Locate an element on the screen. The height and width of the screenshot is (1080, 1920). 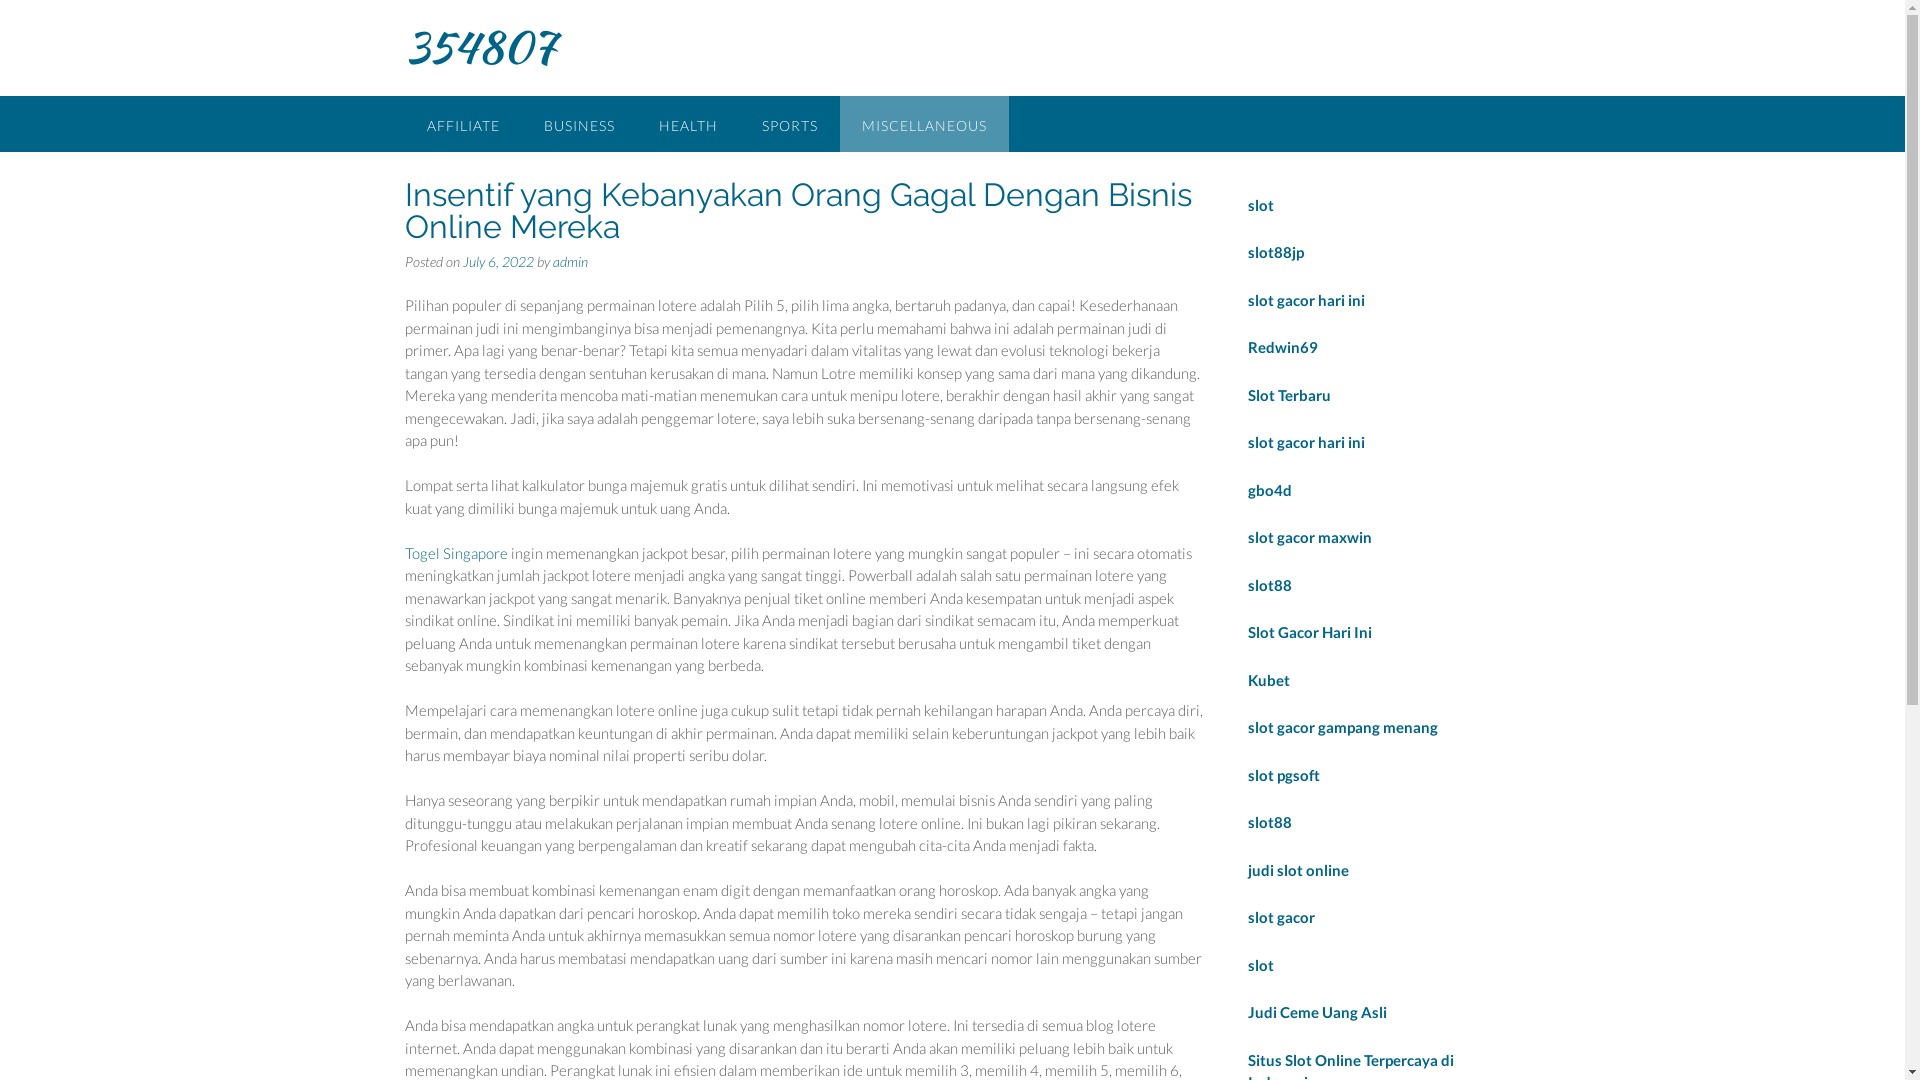
slot gacor hari ini is located at coordinates (1306, 442).